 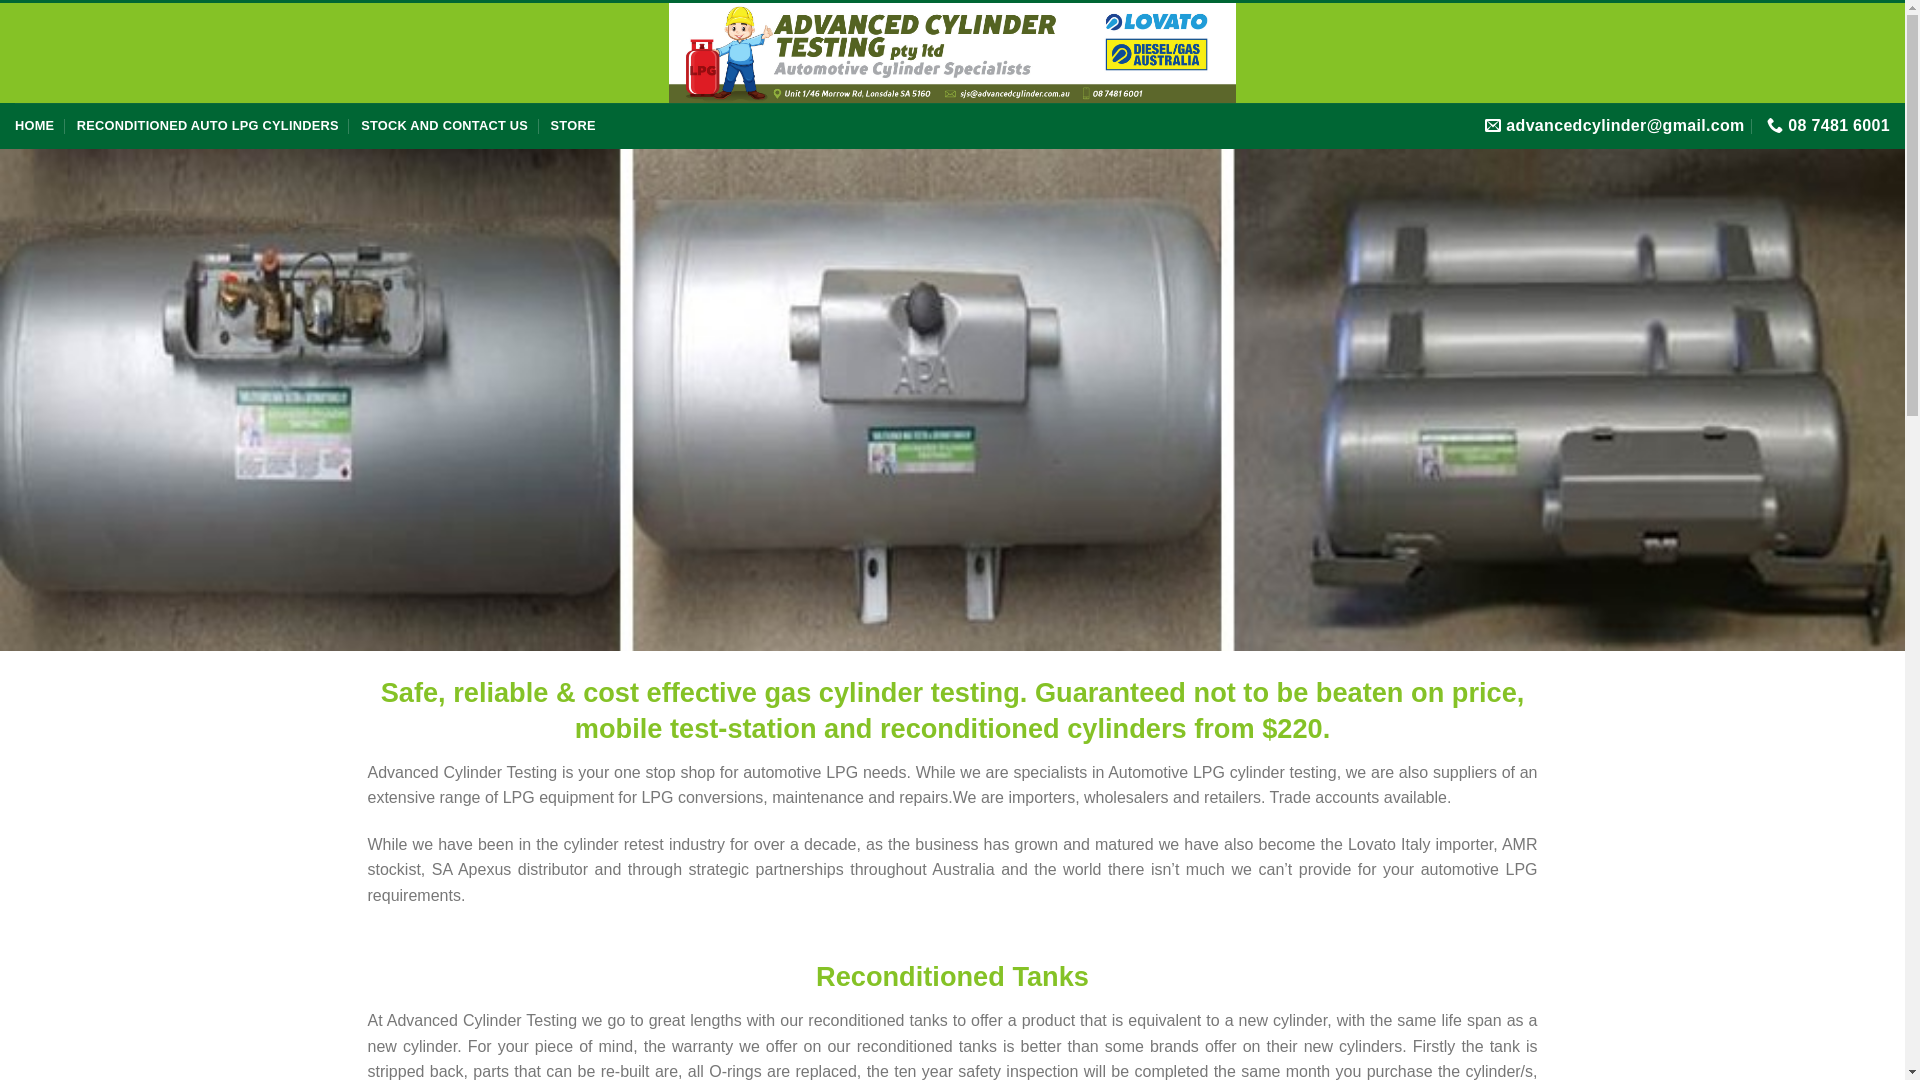 What do you see at coordinates (1615, 126) in the screenshot?
I see `advancedcylinder@gmail.com` at bounding box center [1615, 126].